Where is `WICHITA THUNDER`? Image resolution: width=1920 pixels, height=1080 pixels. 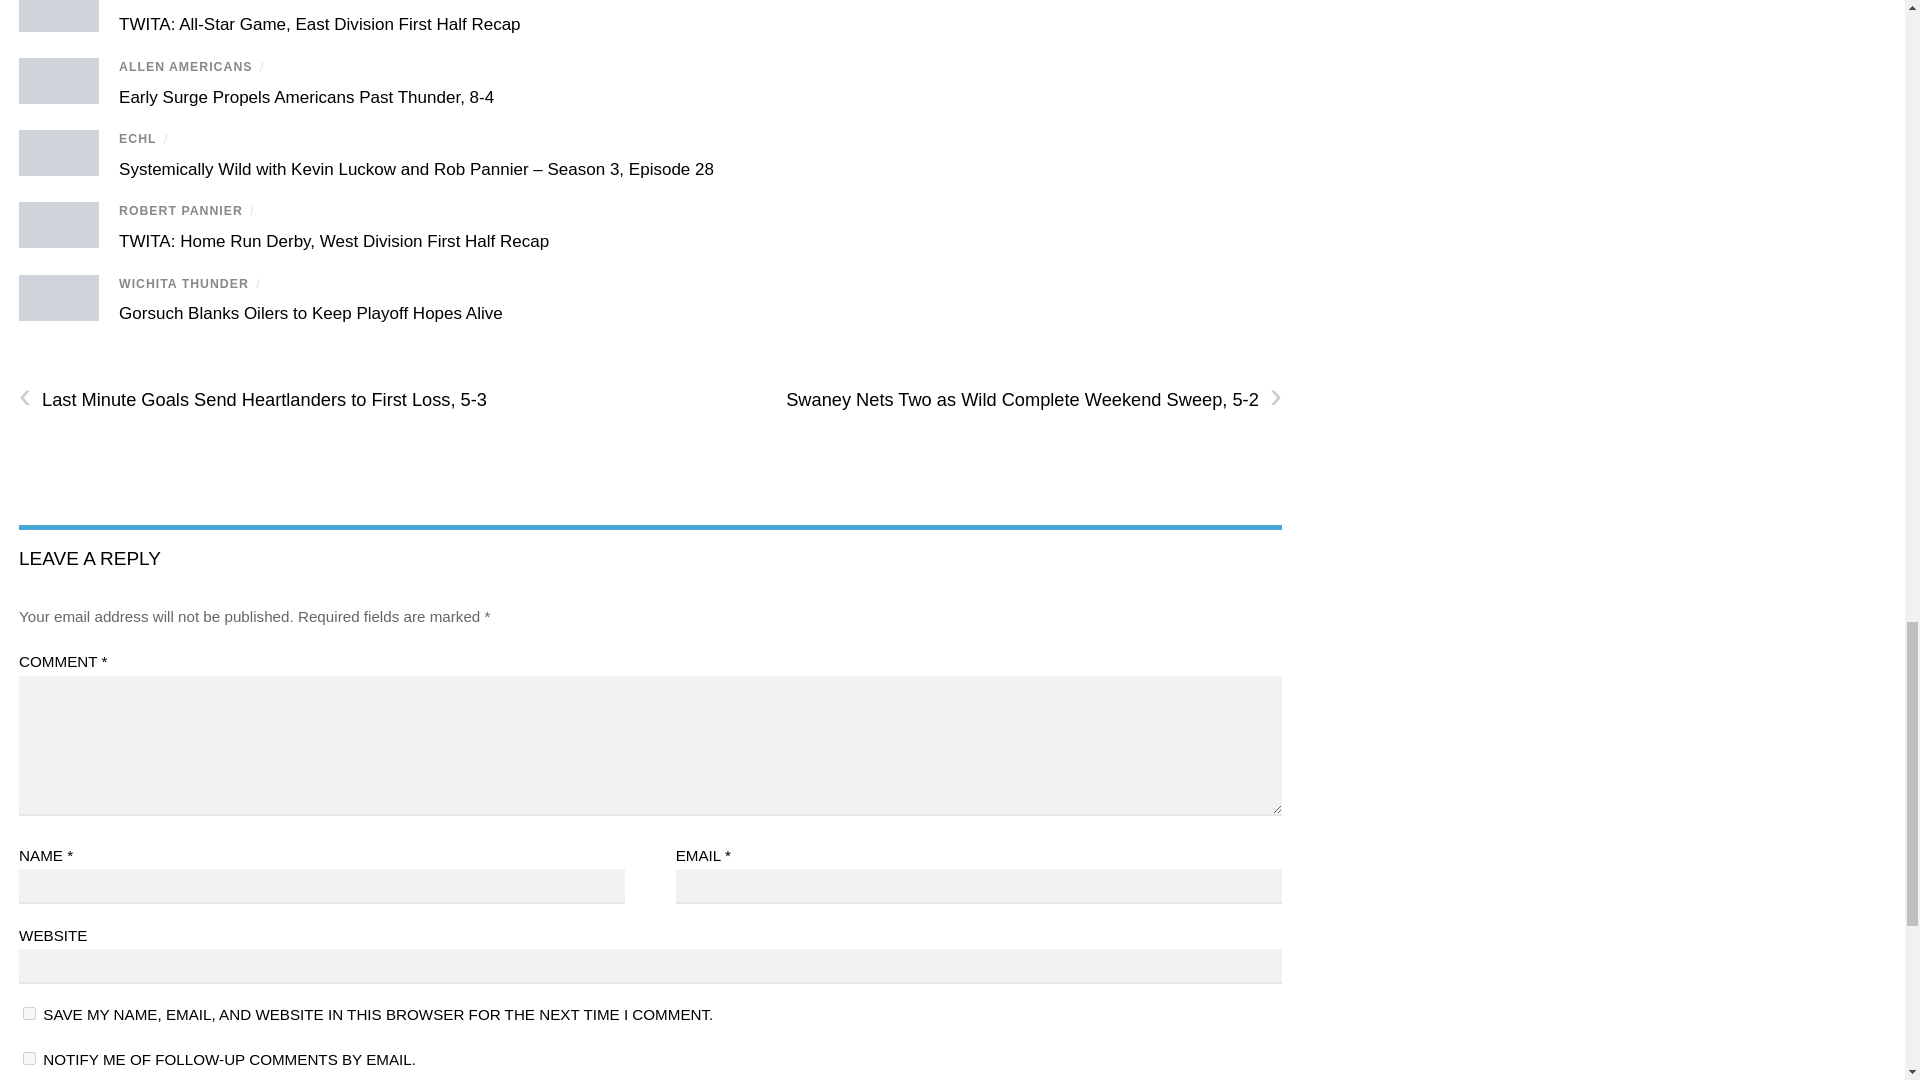
WICHITA THUNDER is located at coordinates (184, 283).